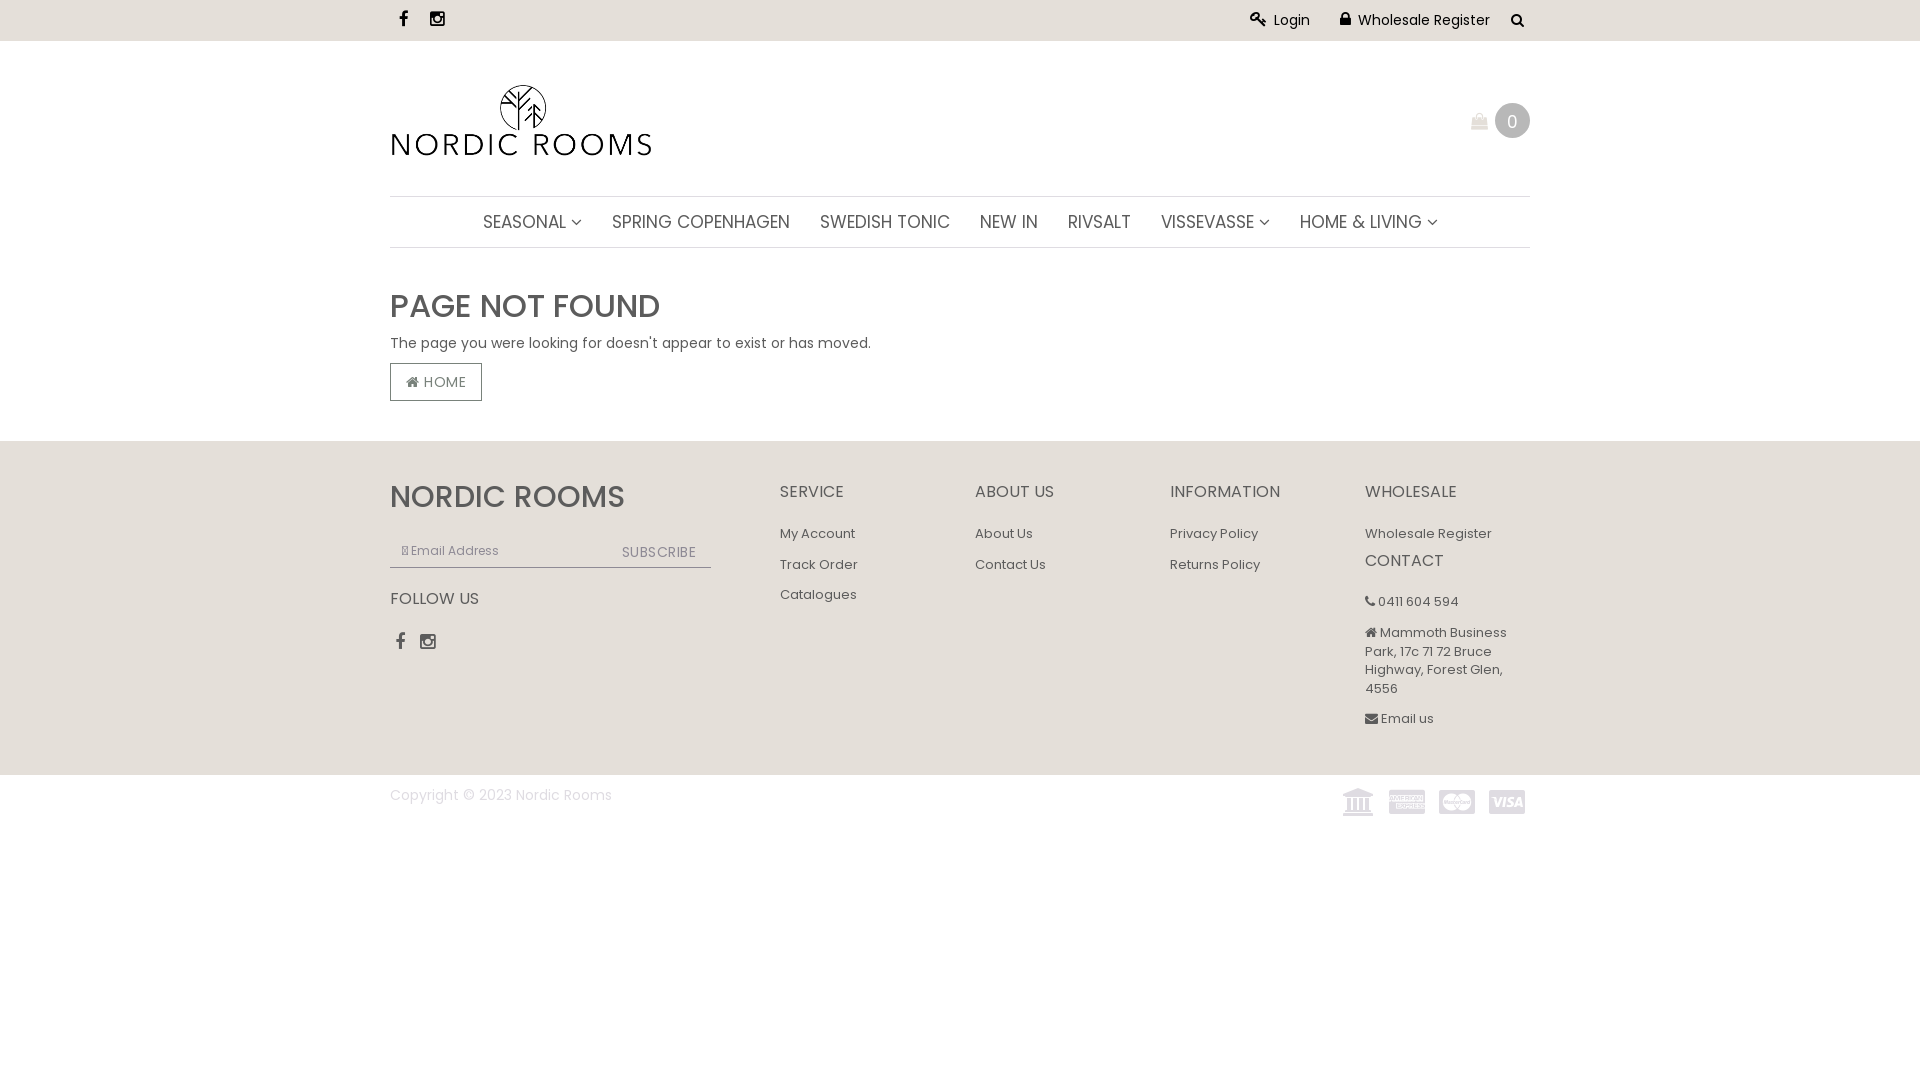 This screenshot has width=1920, height=1080. What do you see at coordinates (1214, 534) in the screenshot?
I see `Privacy Policy` at bounding box center [1214, 534].